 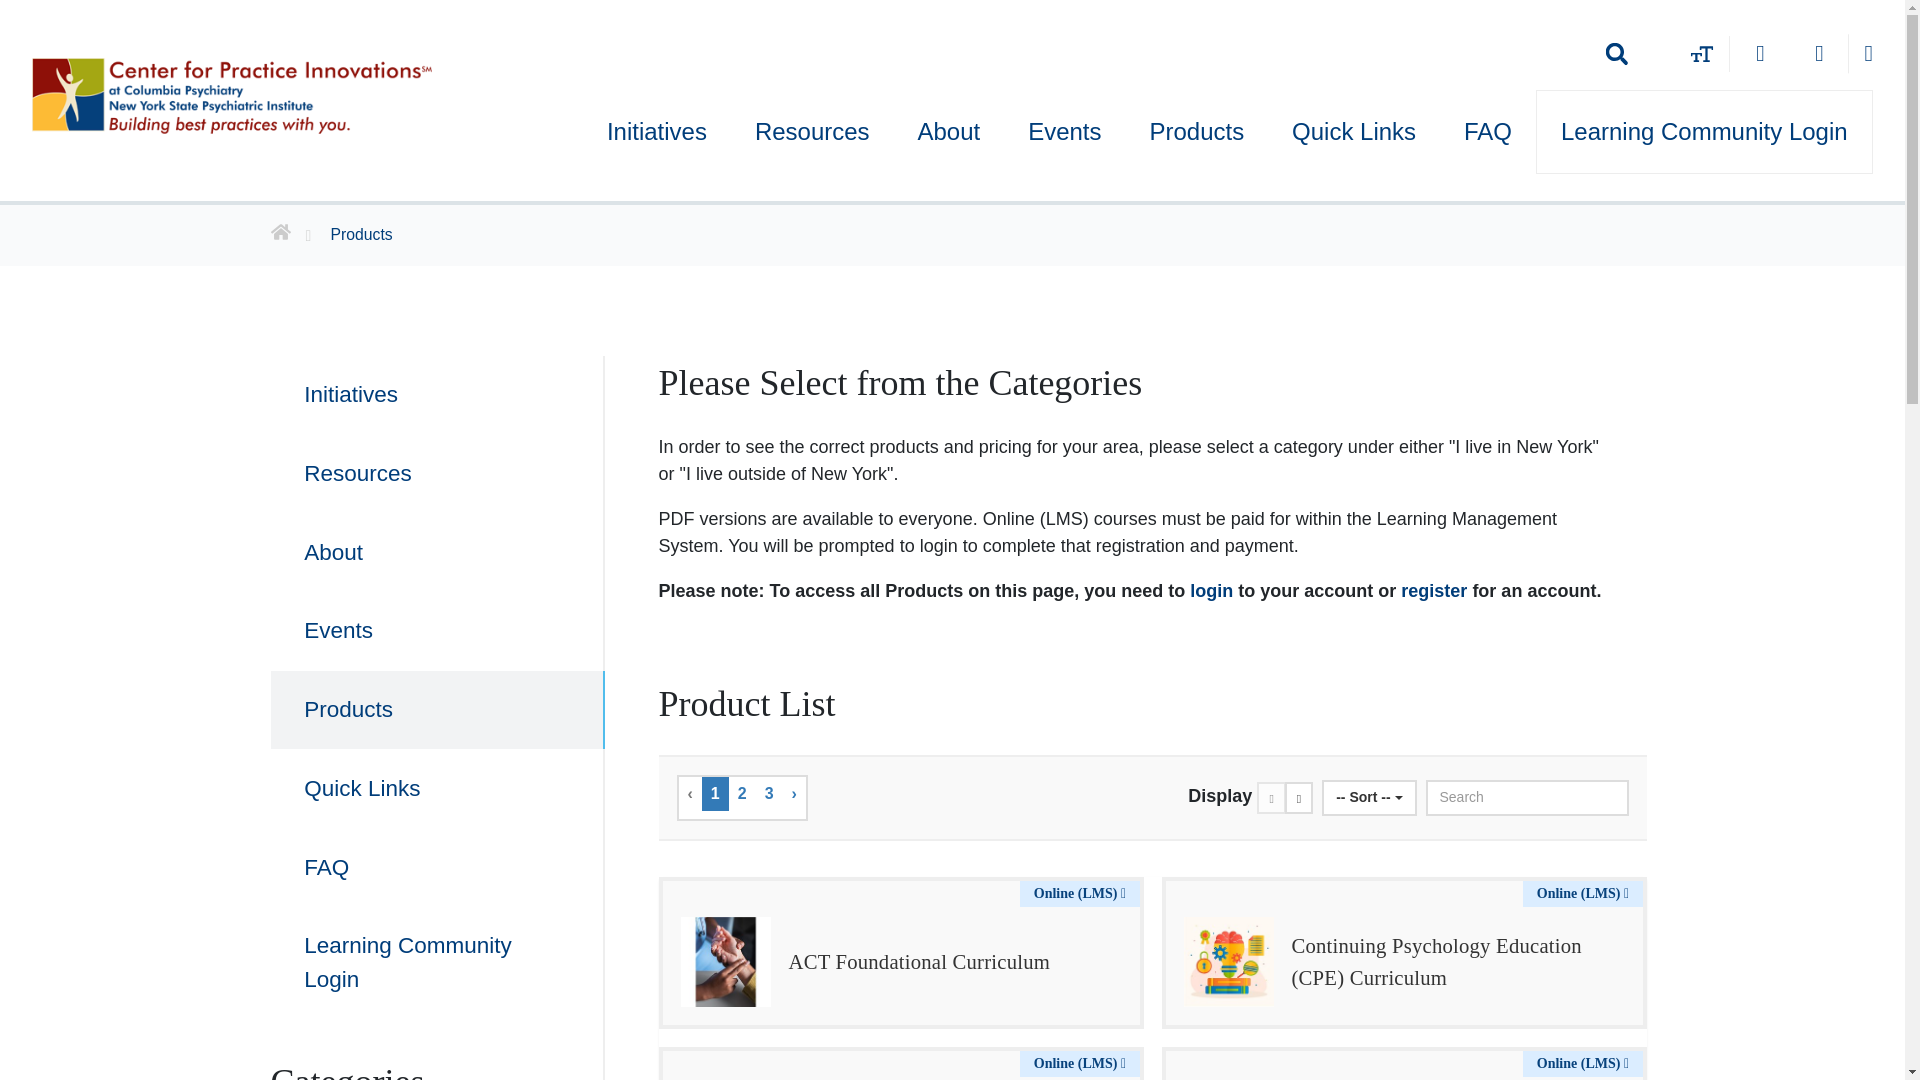 I want to click on Back to home page, so click(x=295, y=235).